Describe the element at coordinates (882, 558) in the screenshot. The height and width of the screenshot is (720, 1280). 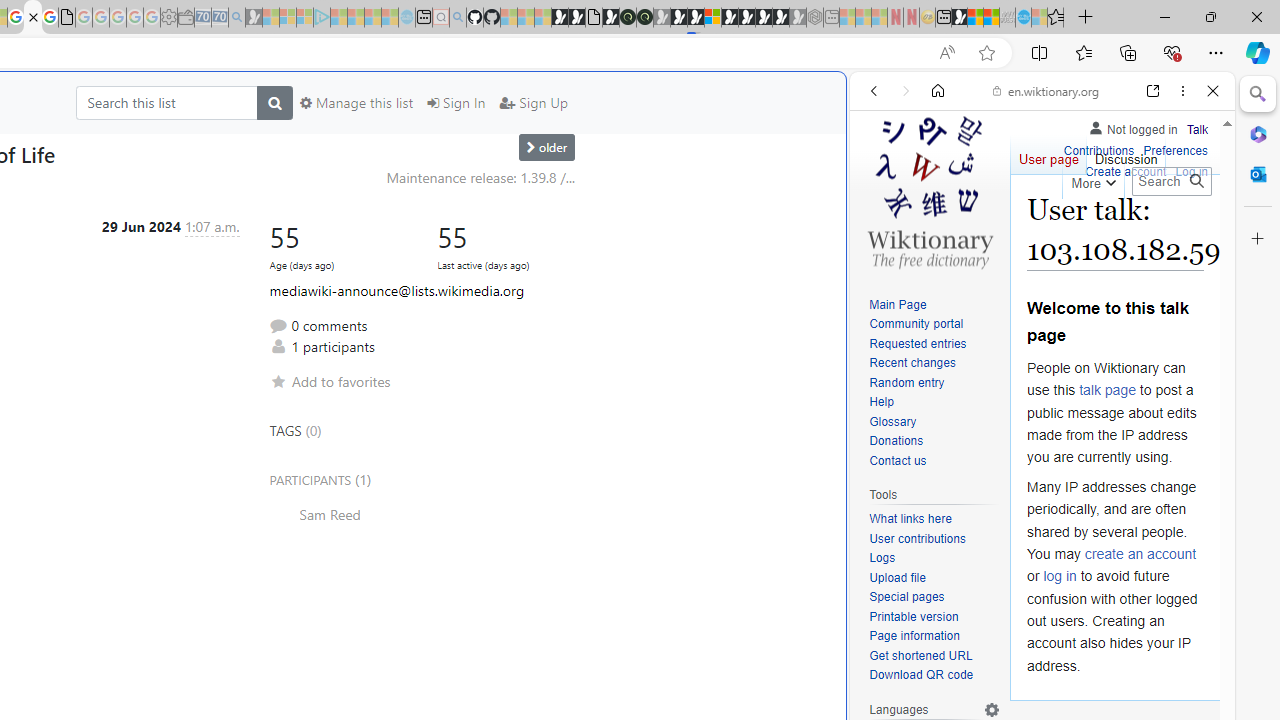
I see `Logs` at that location.